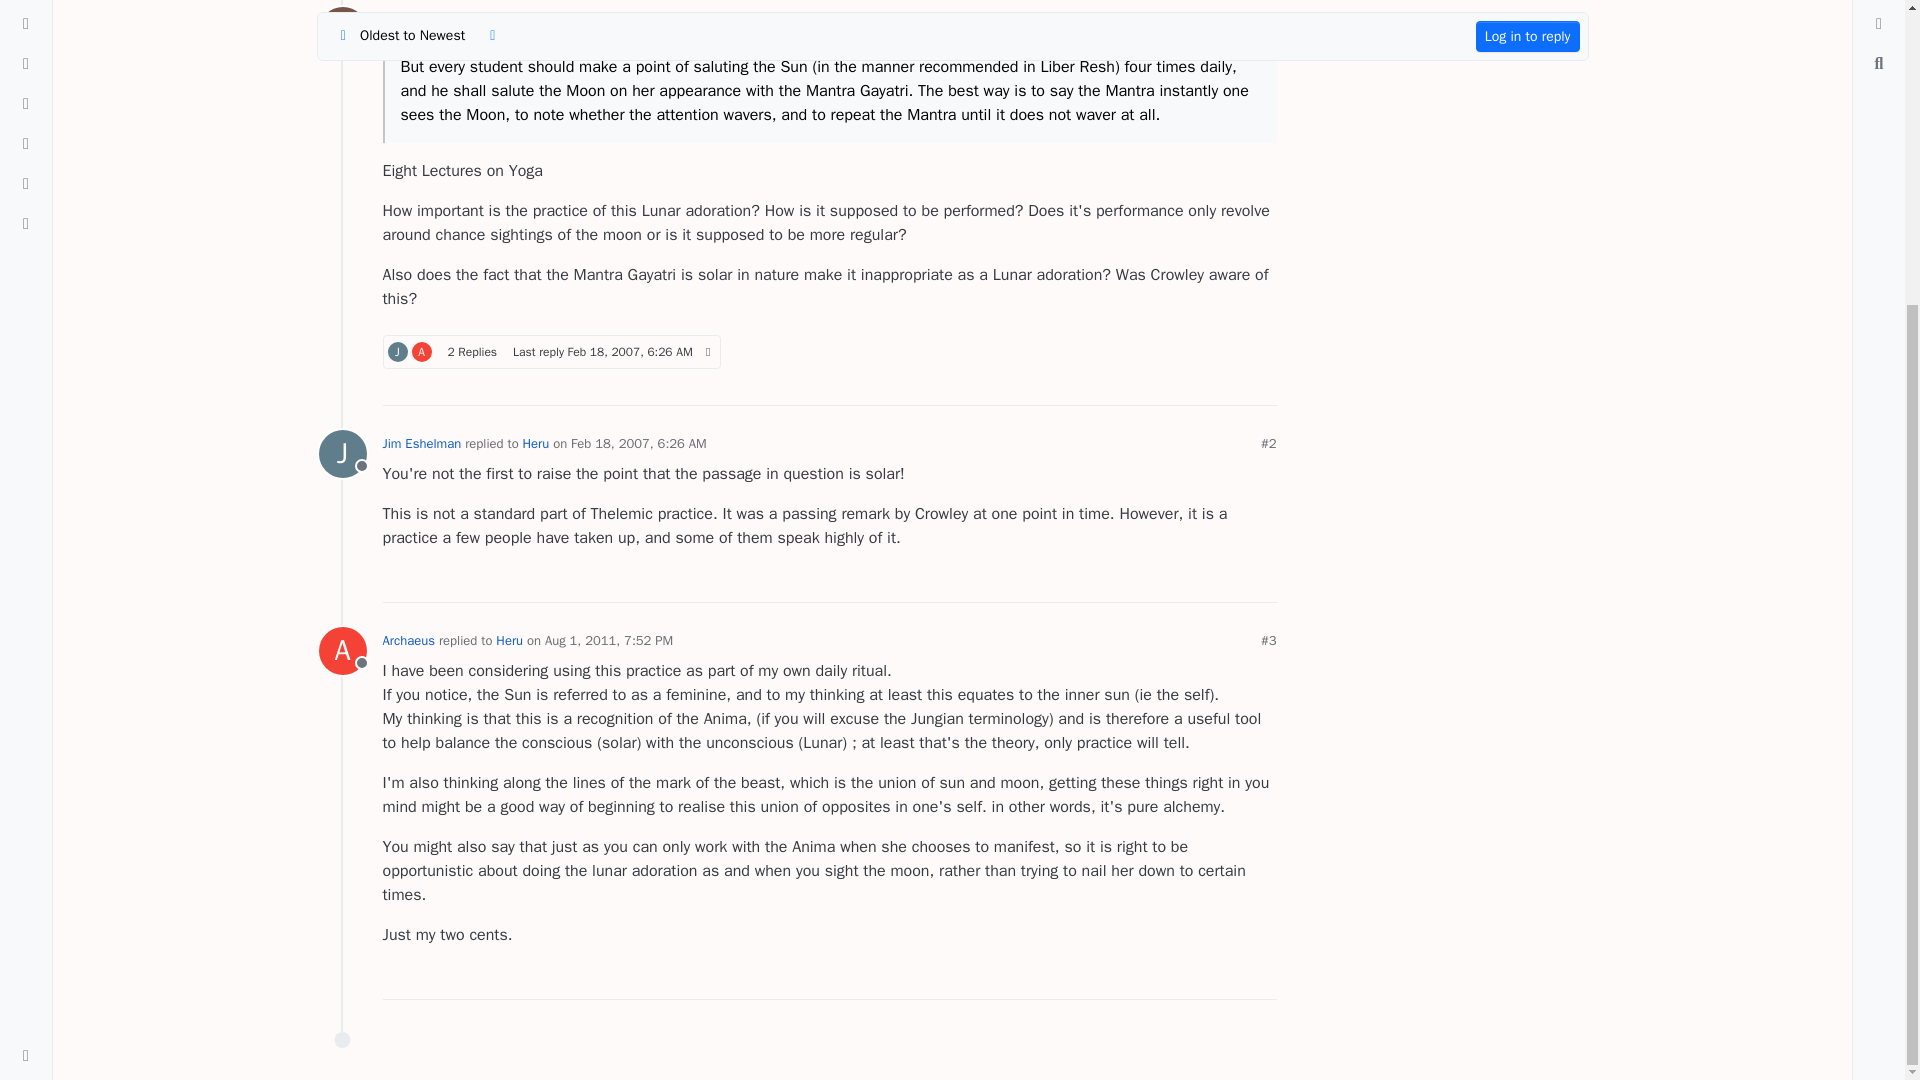  Describe the element at coordinates (551, 352) in the screenshot. I see `Feb 15, 2007, 5:08 AM` at that location.